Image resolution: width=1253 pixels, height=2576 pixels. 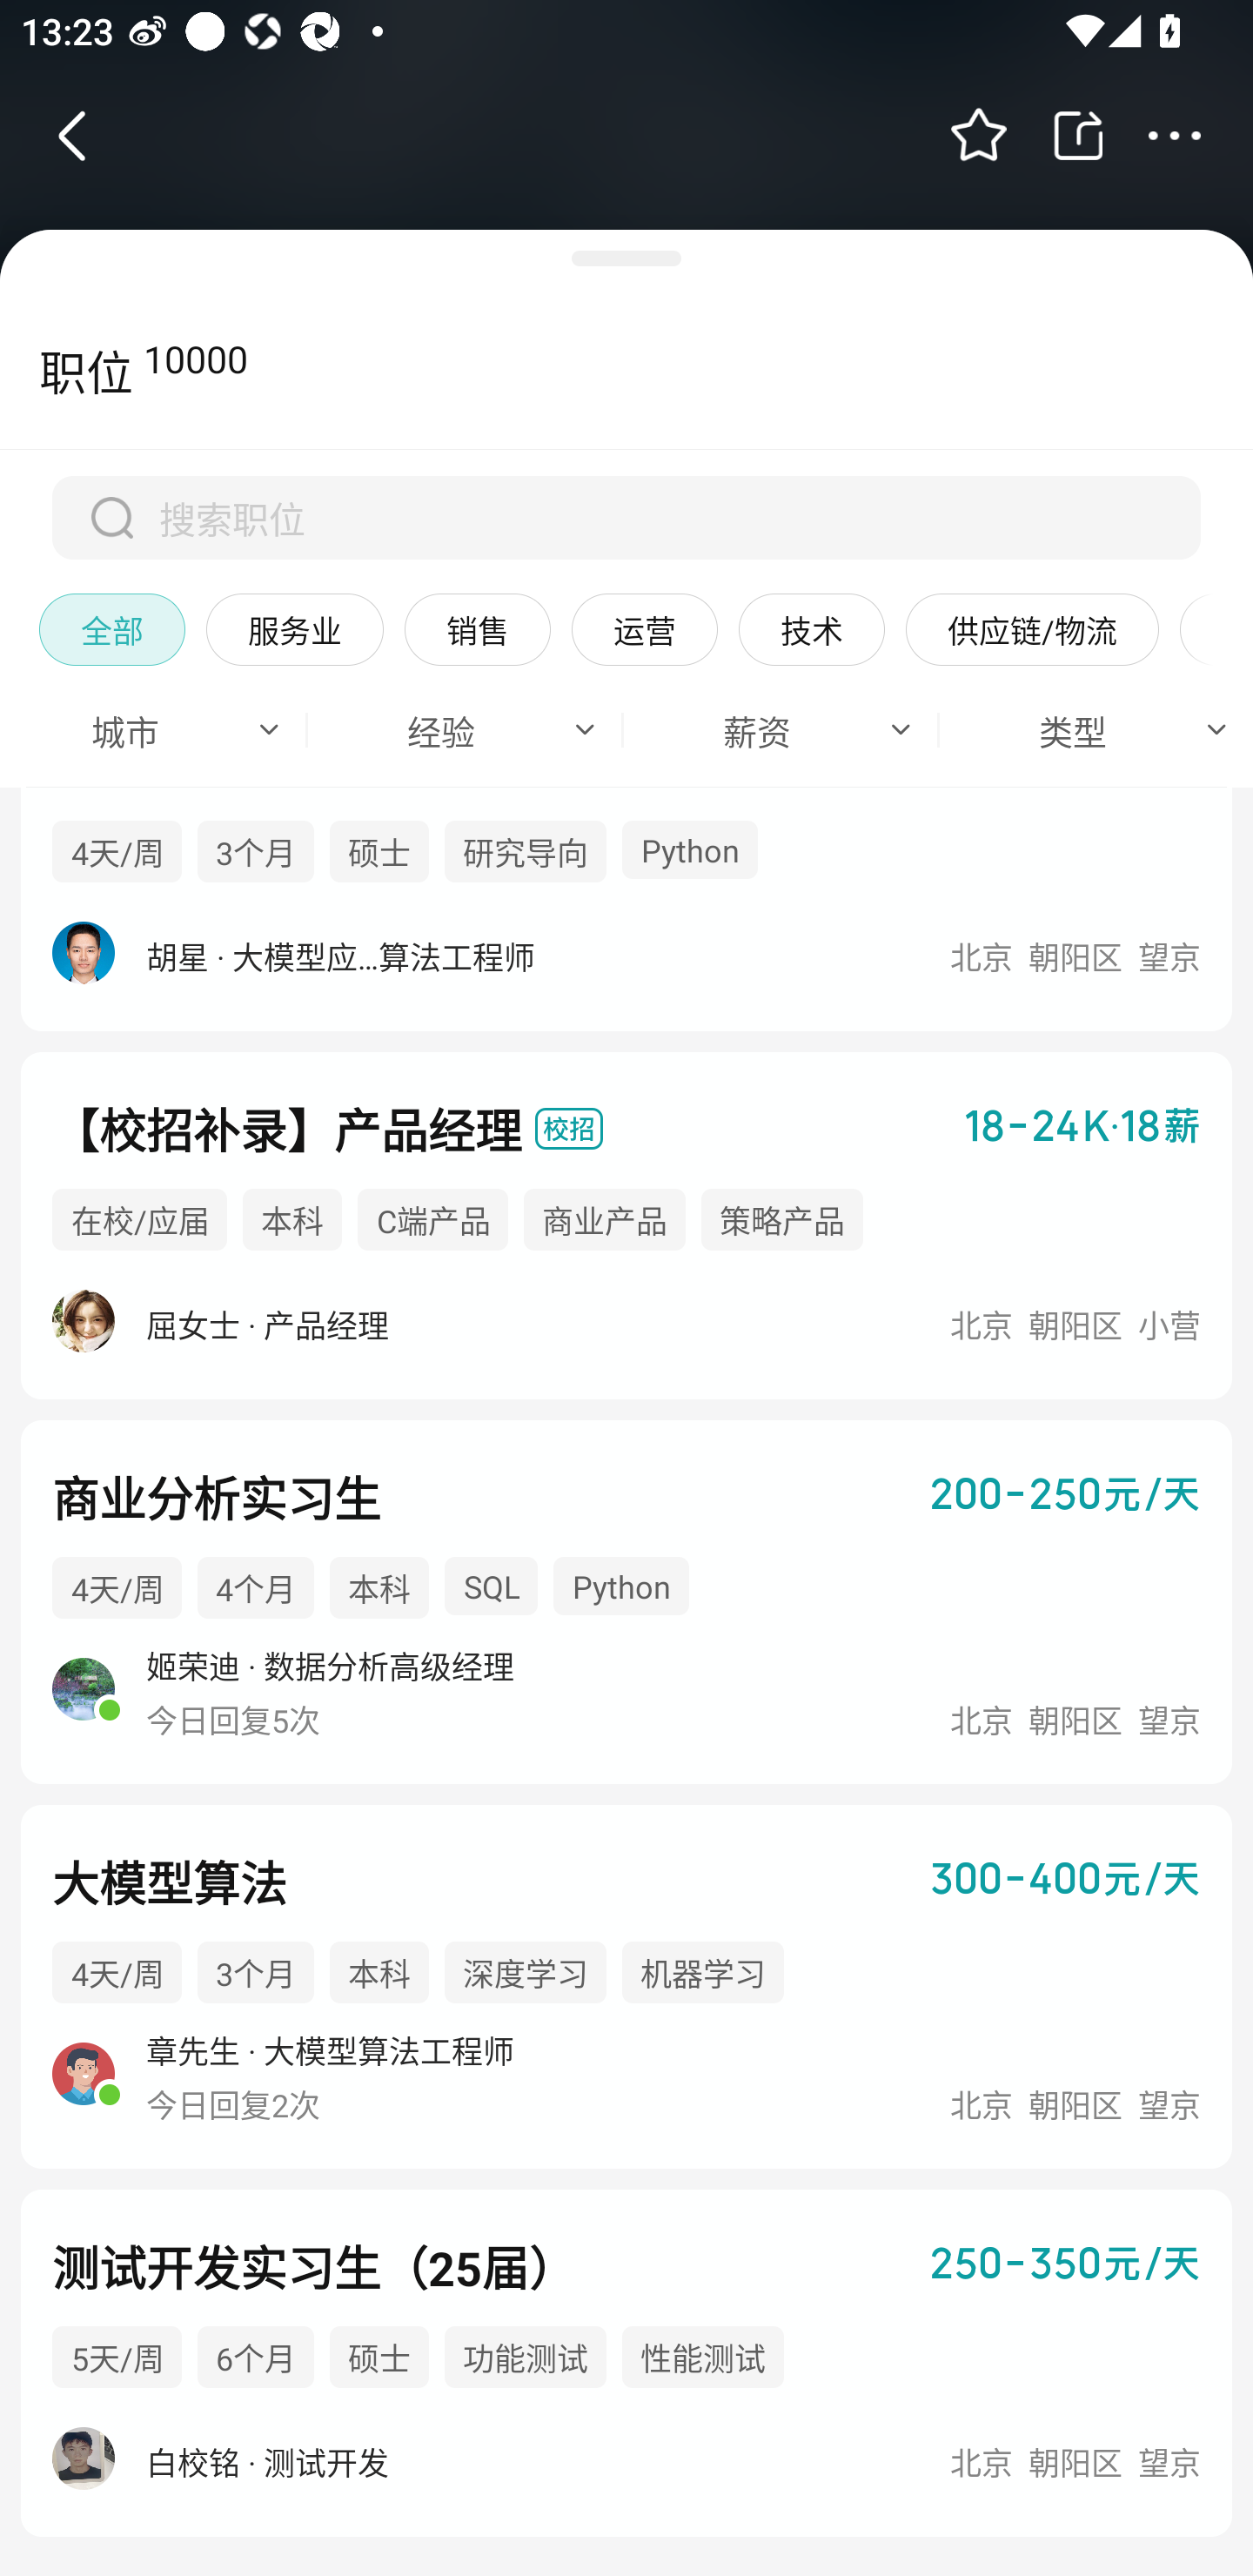 I want to click on 供应链/物流, so click(x=1032, y=628).